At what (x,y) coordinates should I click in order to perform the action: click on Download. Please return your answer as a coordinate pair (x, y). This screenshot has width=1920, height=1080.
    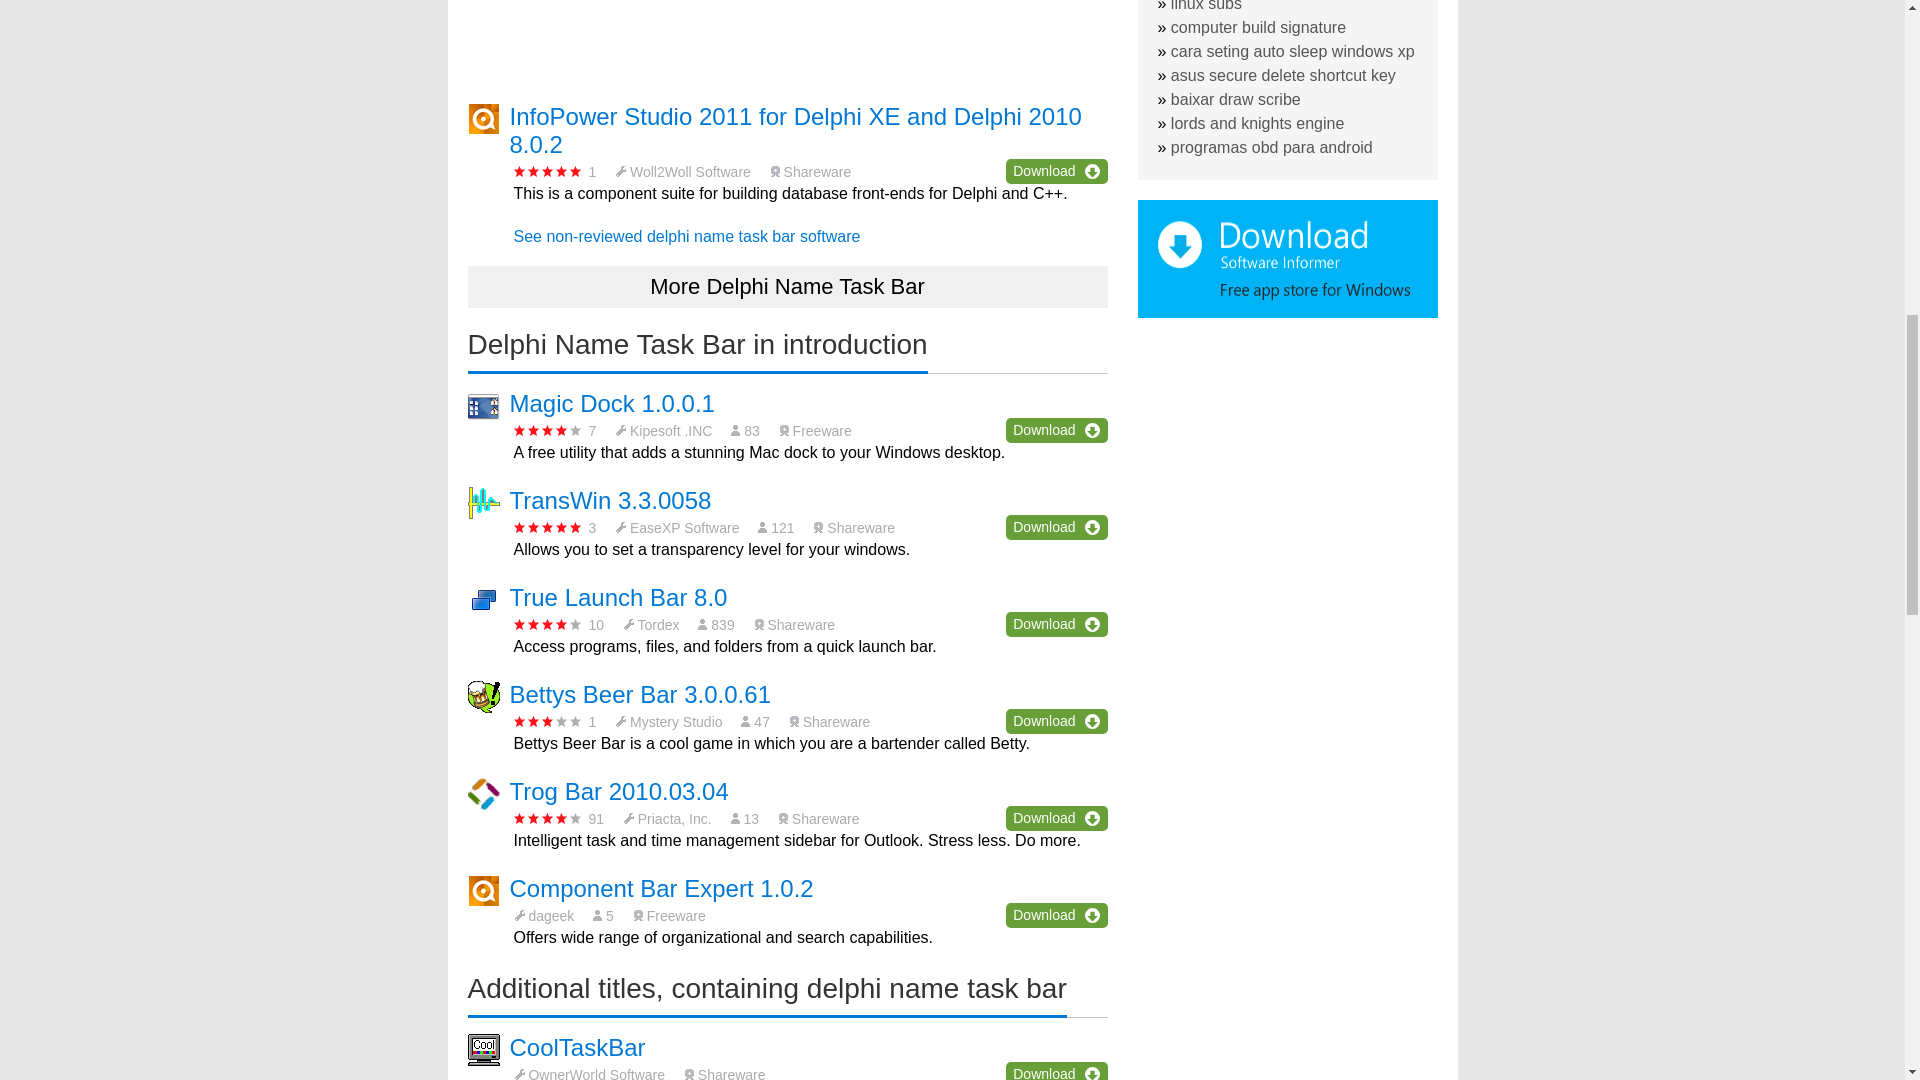
    Looking at the image, I should click on (1056, 818).